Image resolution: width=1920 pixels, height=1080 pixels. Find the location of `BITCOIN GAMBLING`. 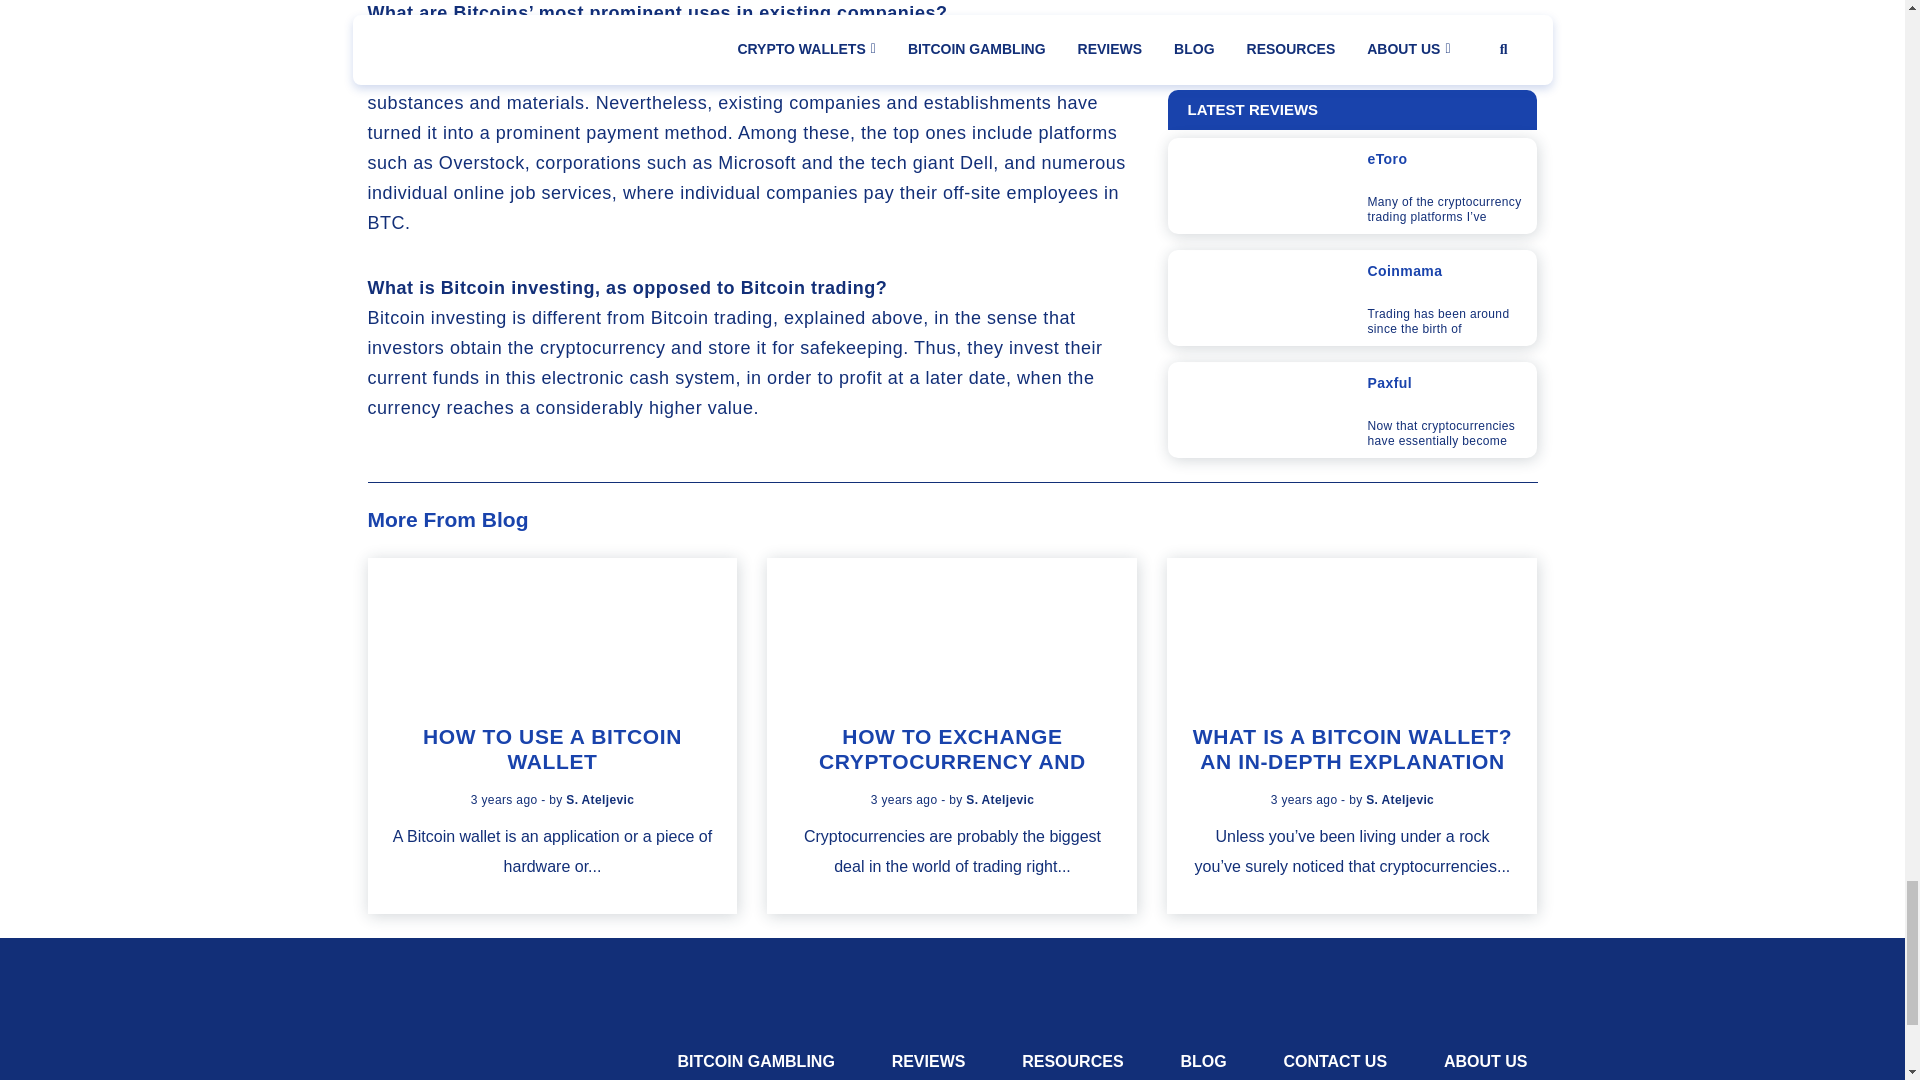

BITCOIN GAMBLING is located at coordinates (756, 1060).